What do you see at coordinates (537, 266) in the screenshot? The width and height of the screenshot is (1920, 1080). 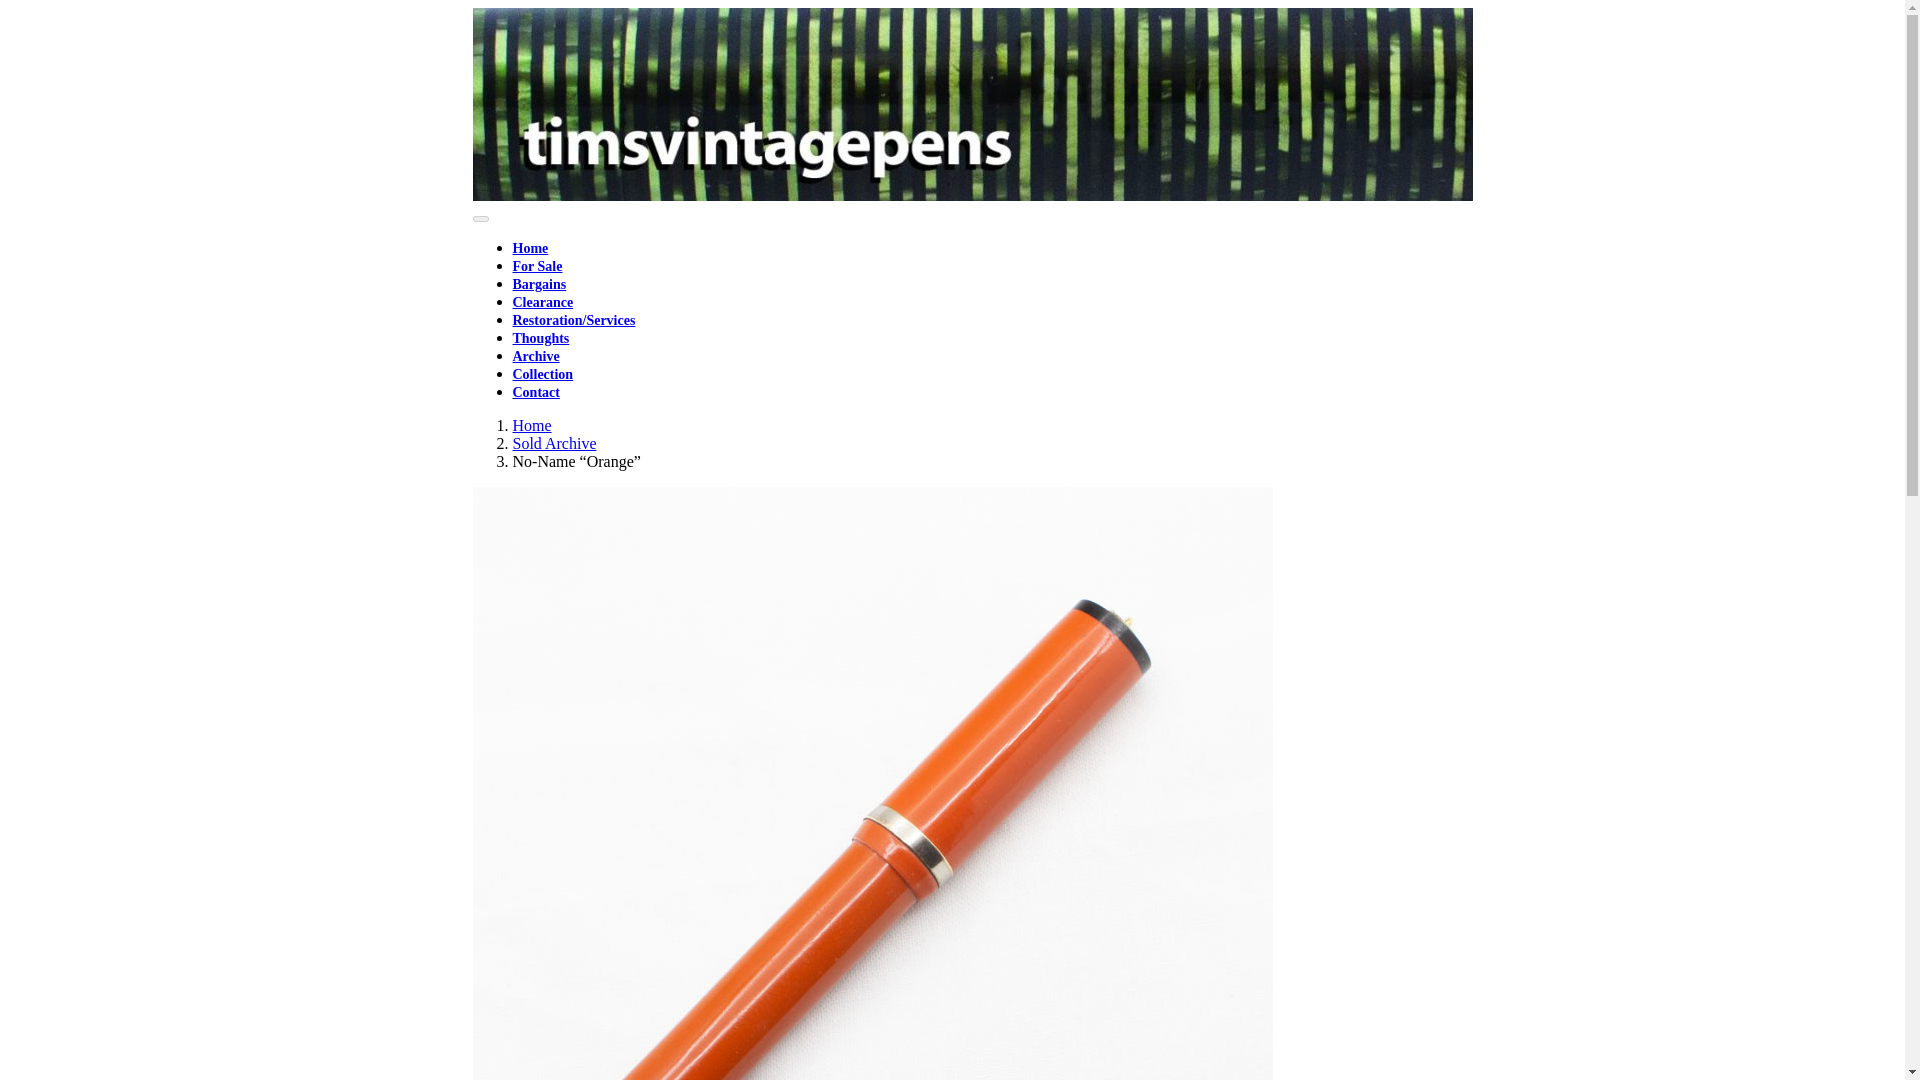 I see `For Sale` at bounding box center [537, 266].